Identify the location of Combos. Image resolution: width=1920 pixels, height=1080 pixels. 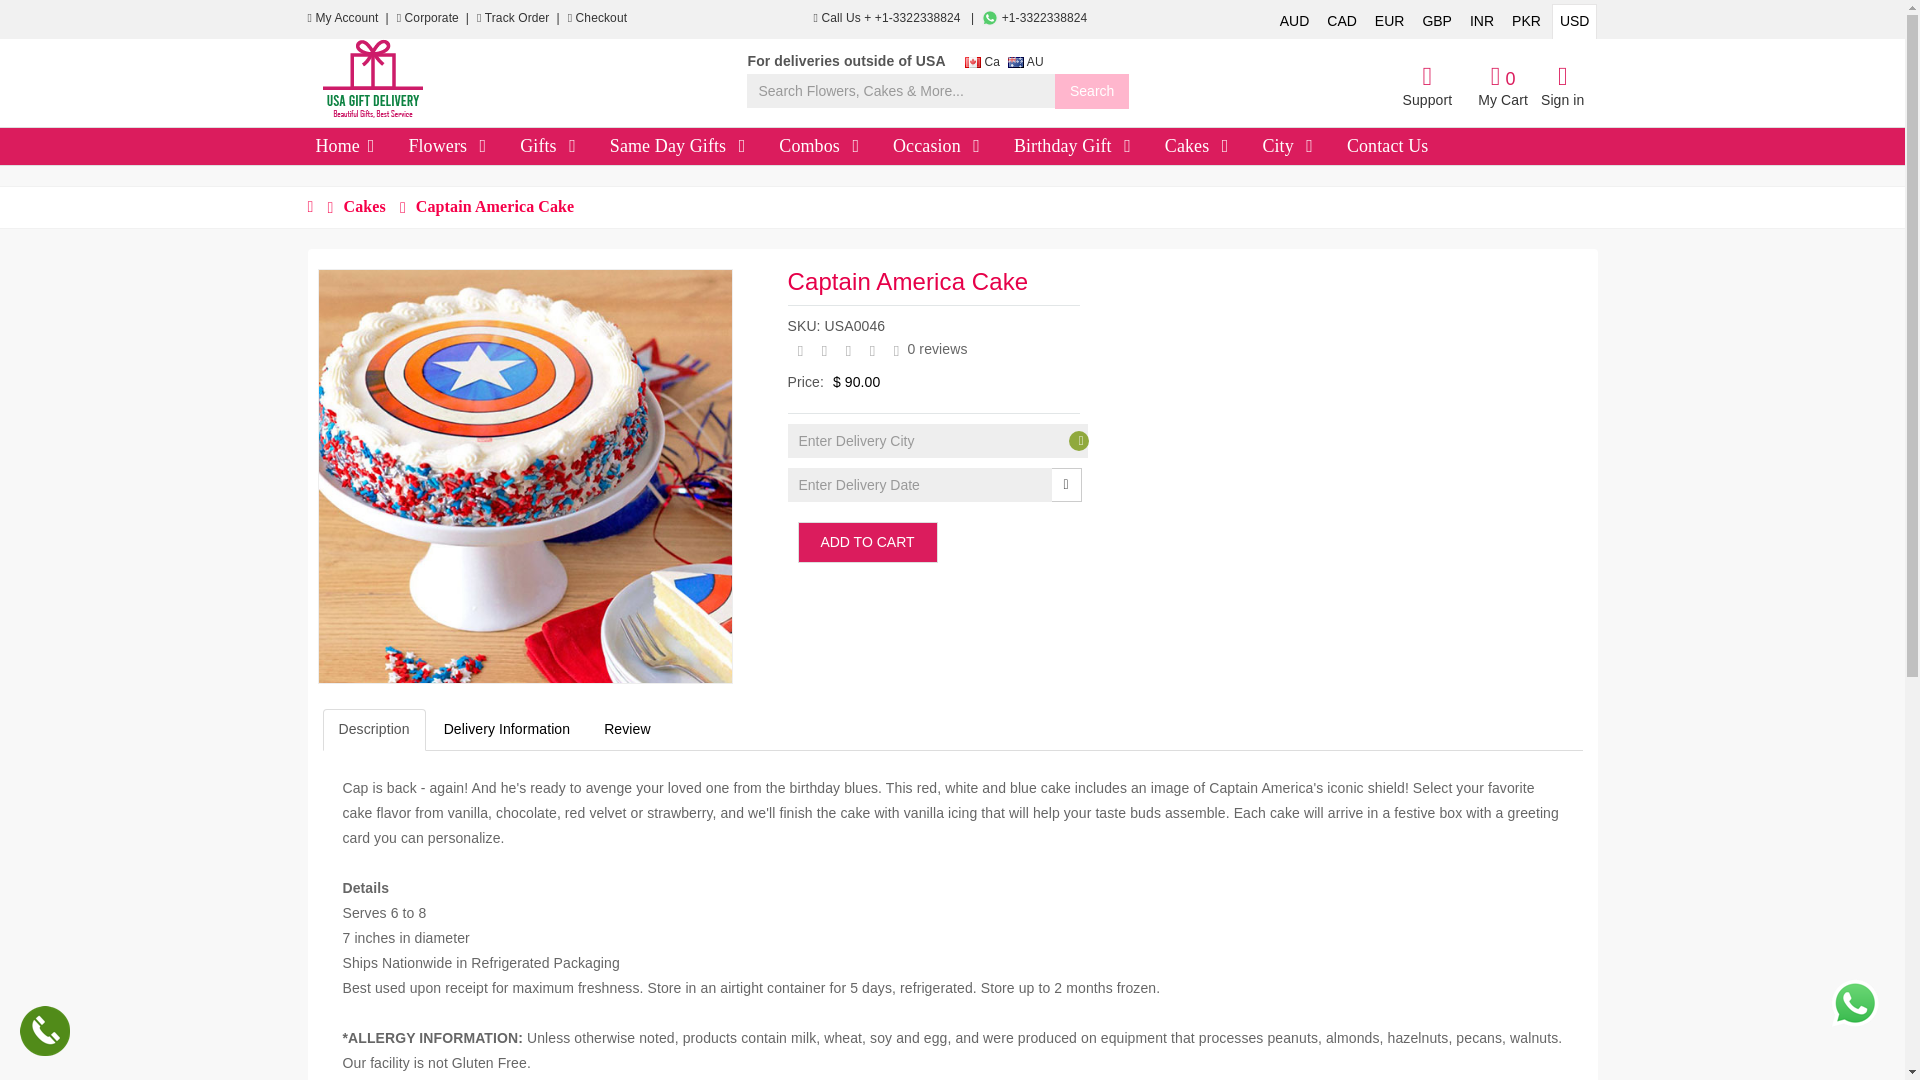
(856, 146).